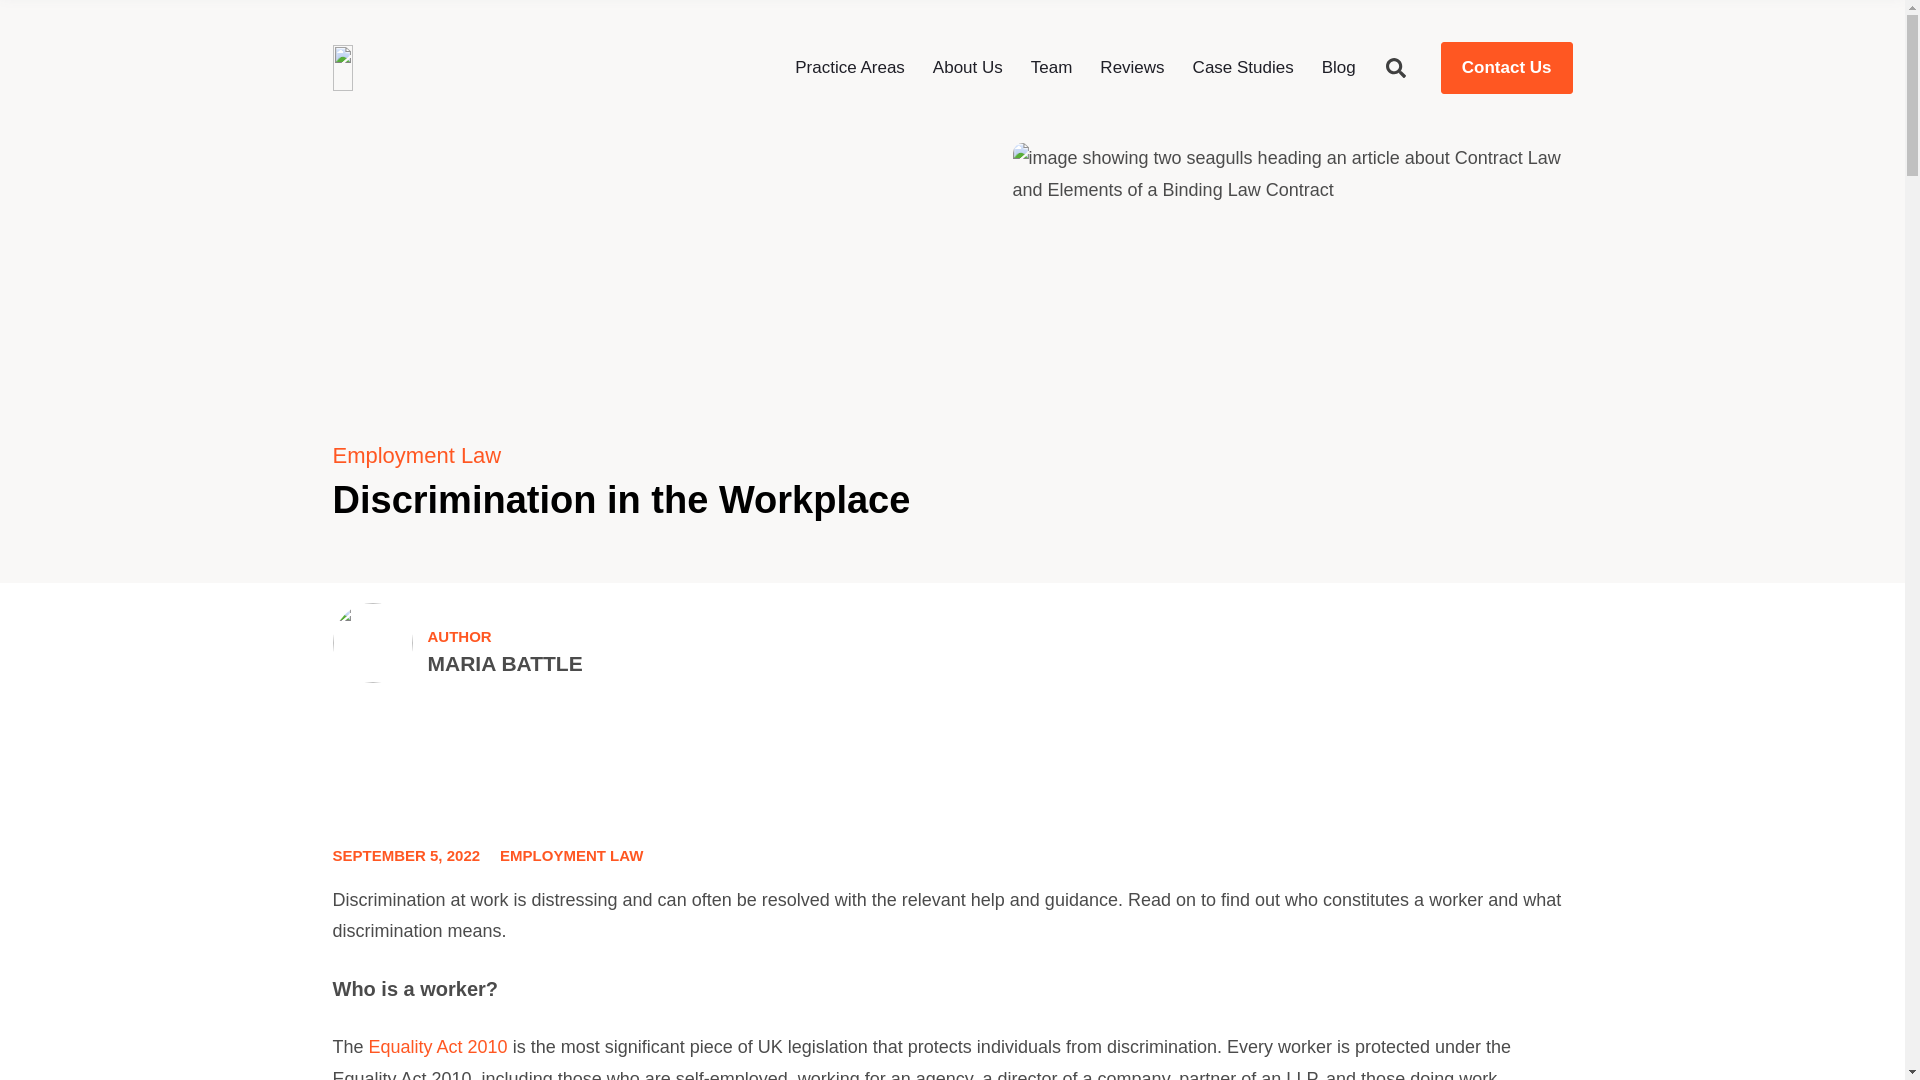 The image size is (1920, 1080). Describe the element at coordinates (968, 67) in the screenshot. I see `About Us` at that location.